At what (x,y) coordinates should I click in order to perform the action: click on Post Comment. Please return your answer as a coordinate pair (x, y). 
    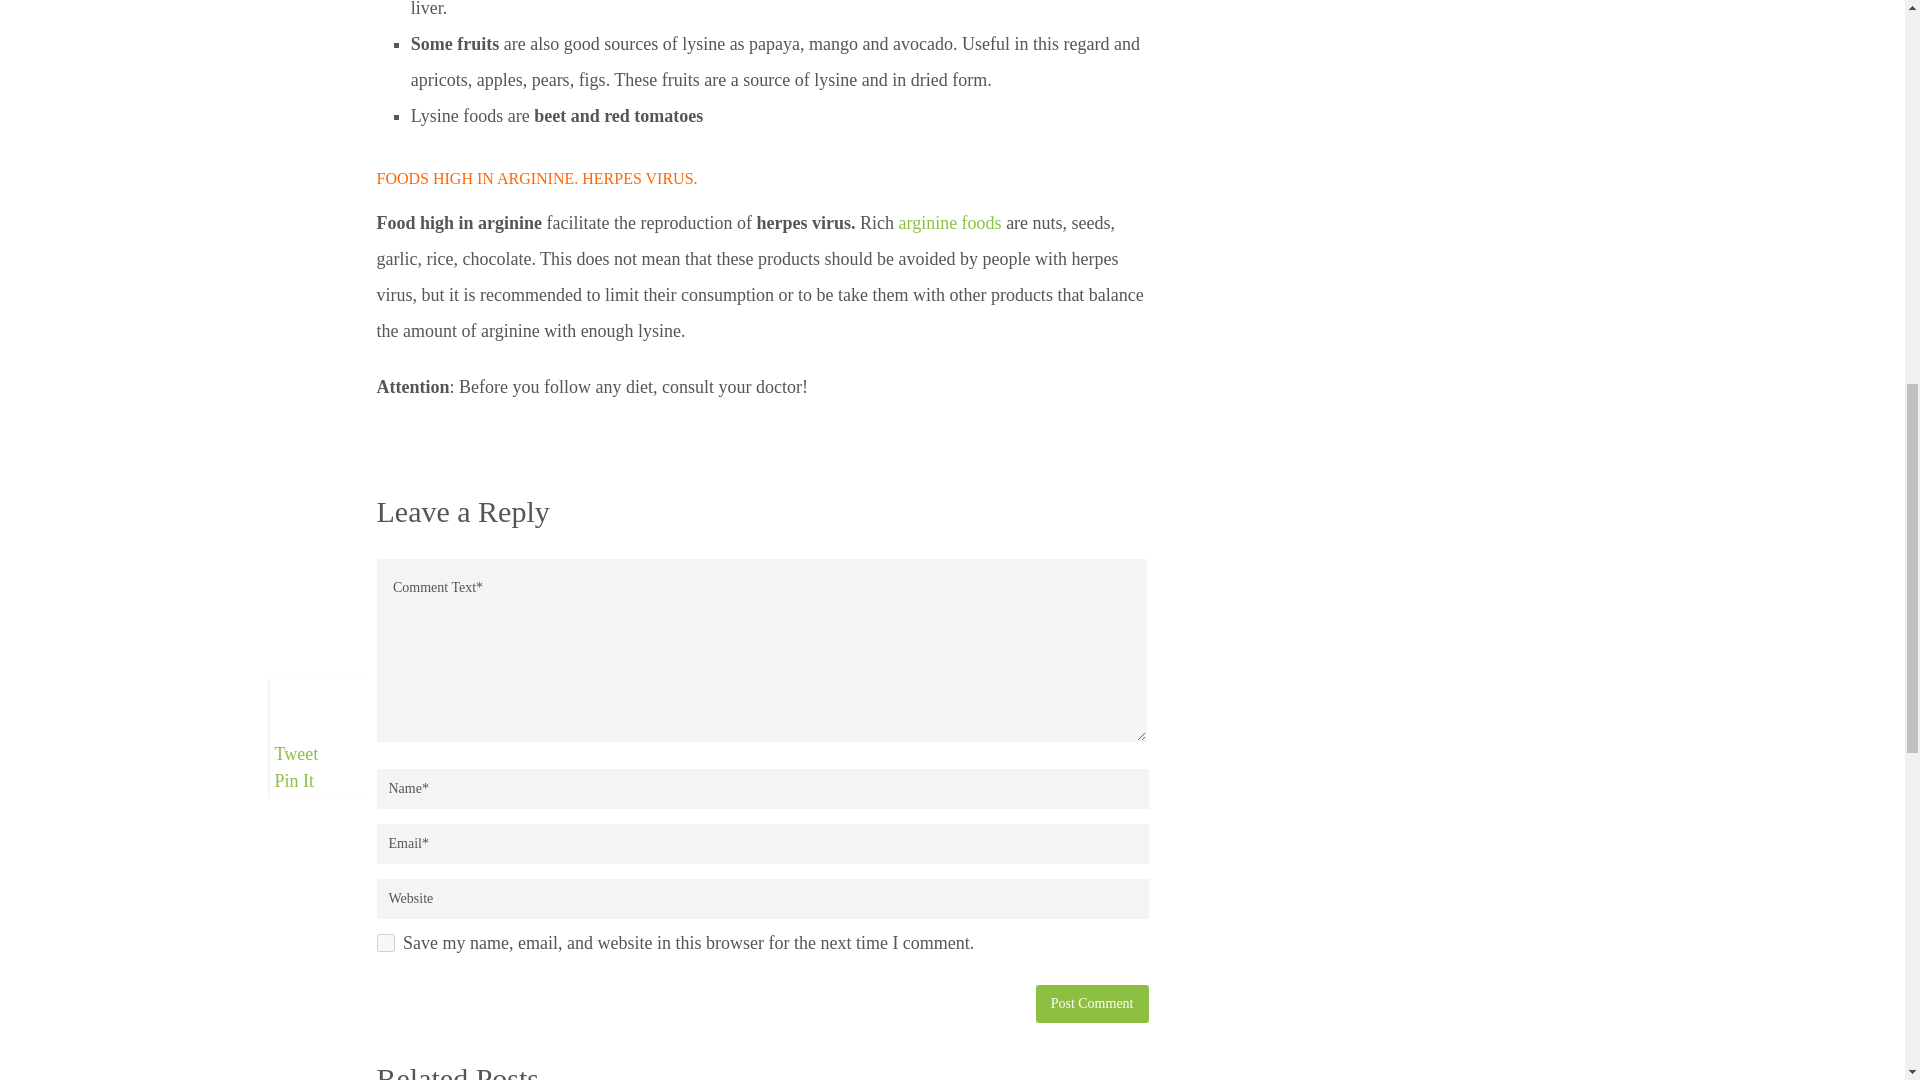
    Looking at the image, I should click on (1092, 1003).